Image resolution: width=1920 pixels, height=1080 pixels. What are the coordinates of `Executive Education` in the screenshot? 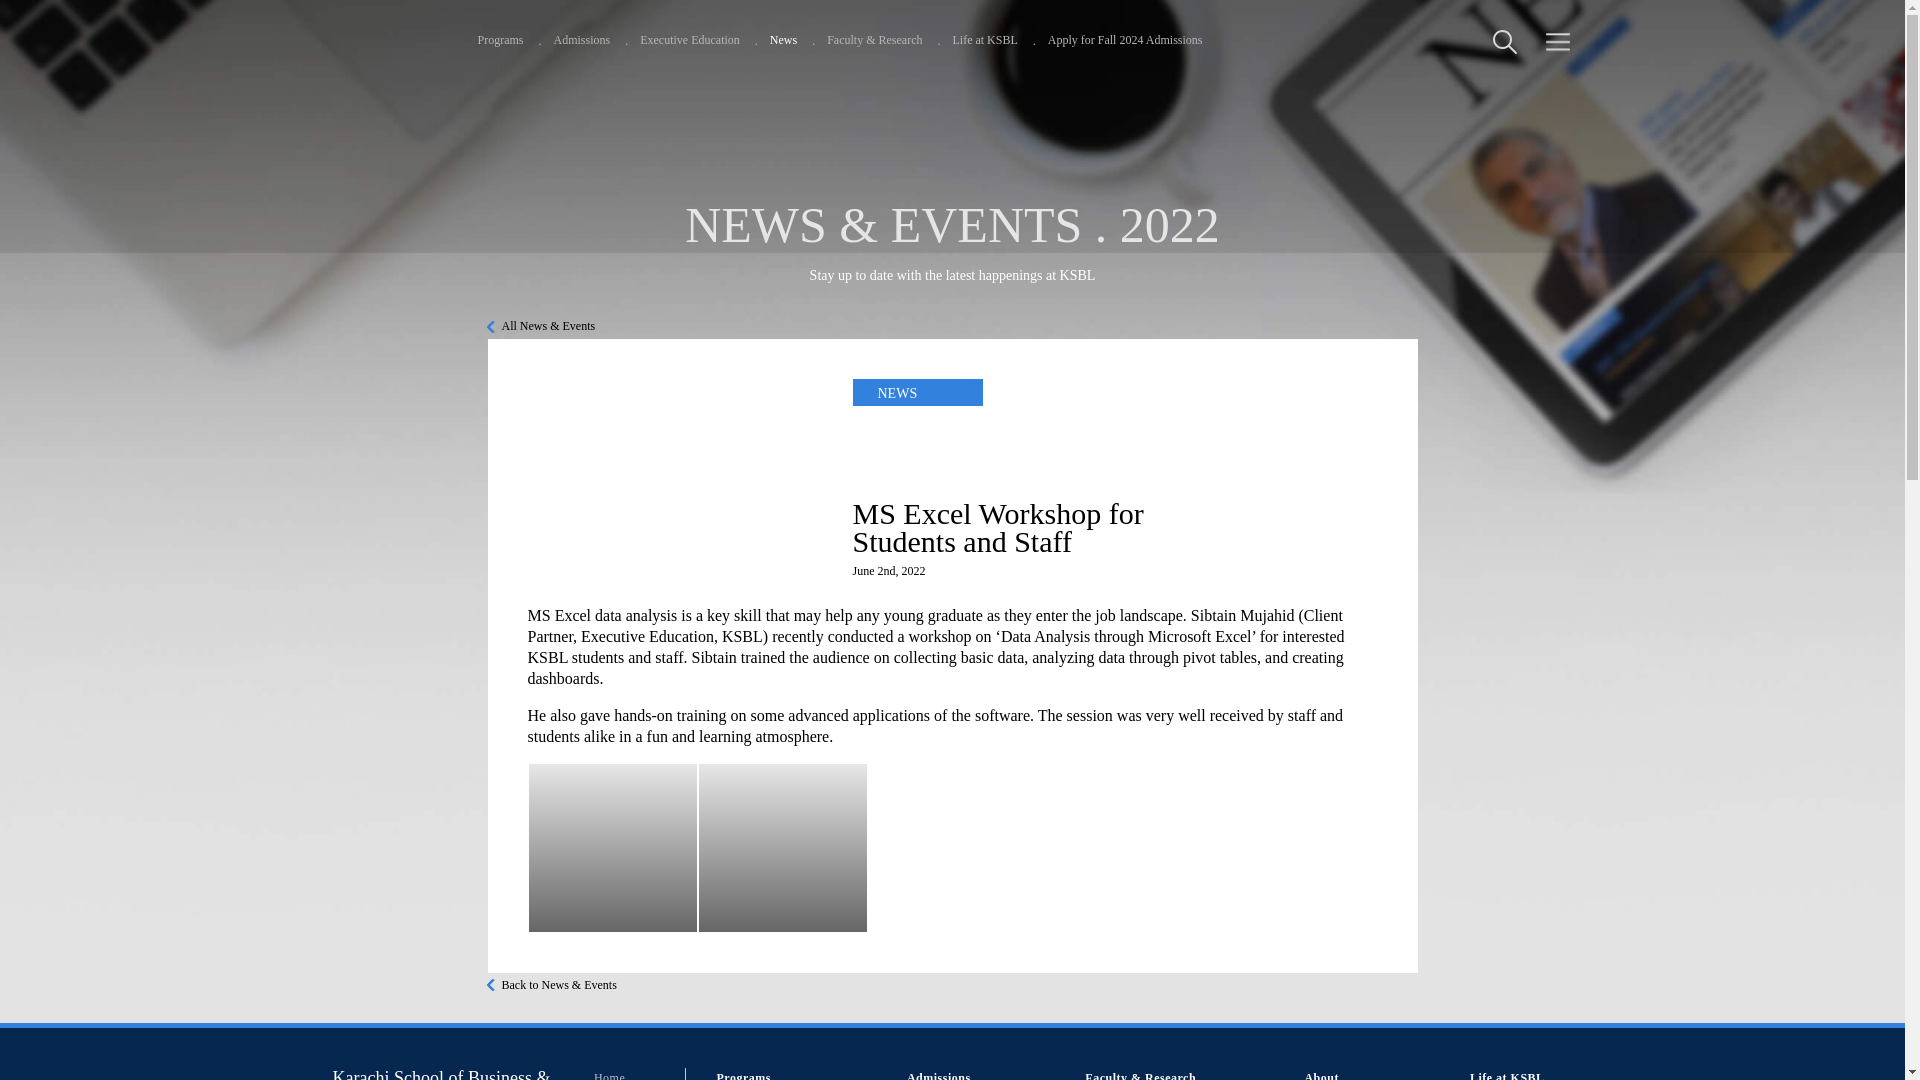 It's located at (689, 40).